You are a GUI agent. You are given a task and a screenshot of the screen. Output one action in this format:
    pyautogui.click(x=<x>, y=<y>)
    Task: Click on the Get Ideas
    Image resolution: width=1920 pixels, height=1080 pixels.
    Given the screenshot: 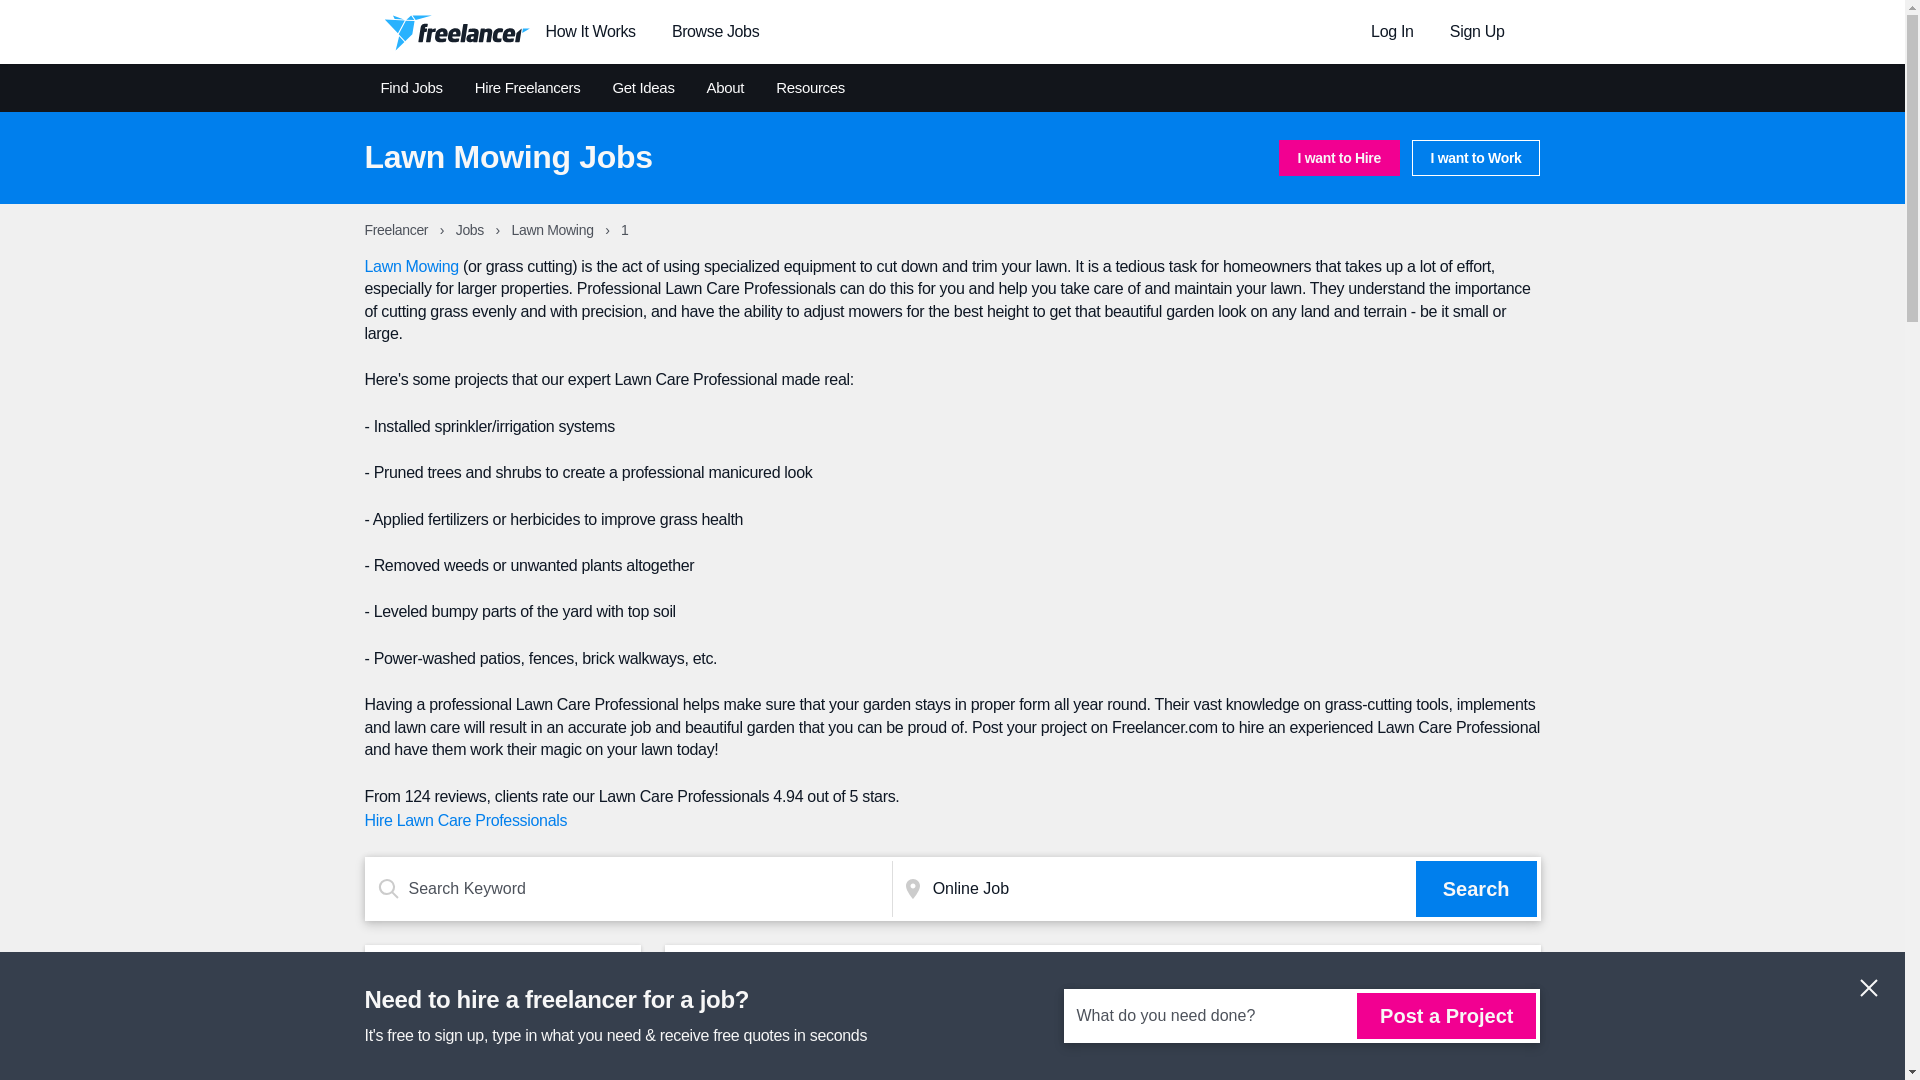 What is the action you would take?
    pyautogui.click(x=642, y=88)
    